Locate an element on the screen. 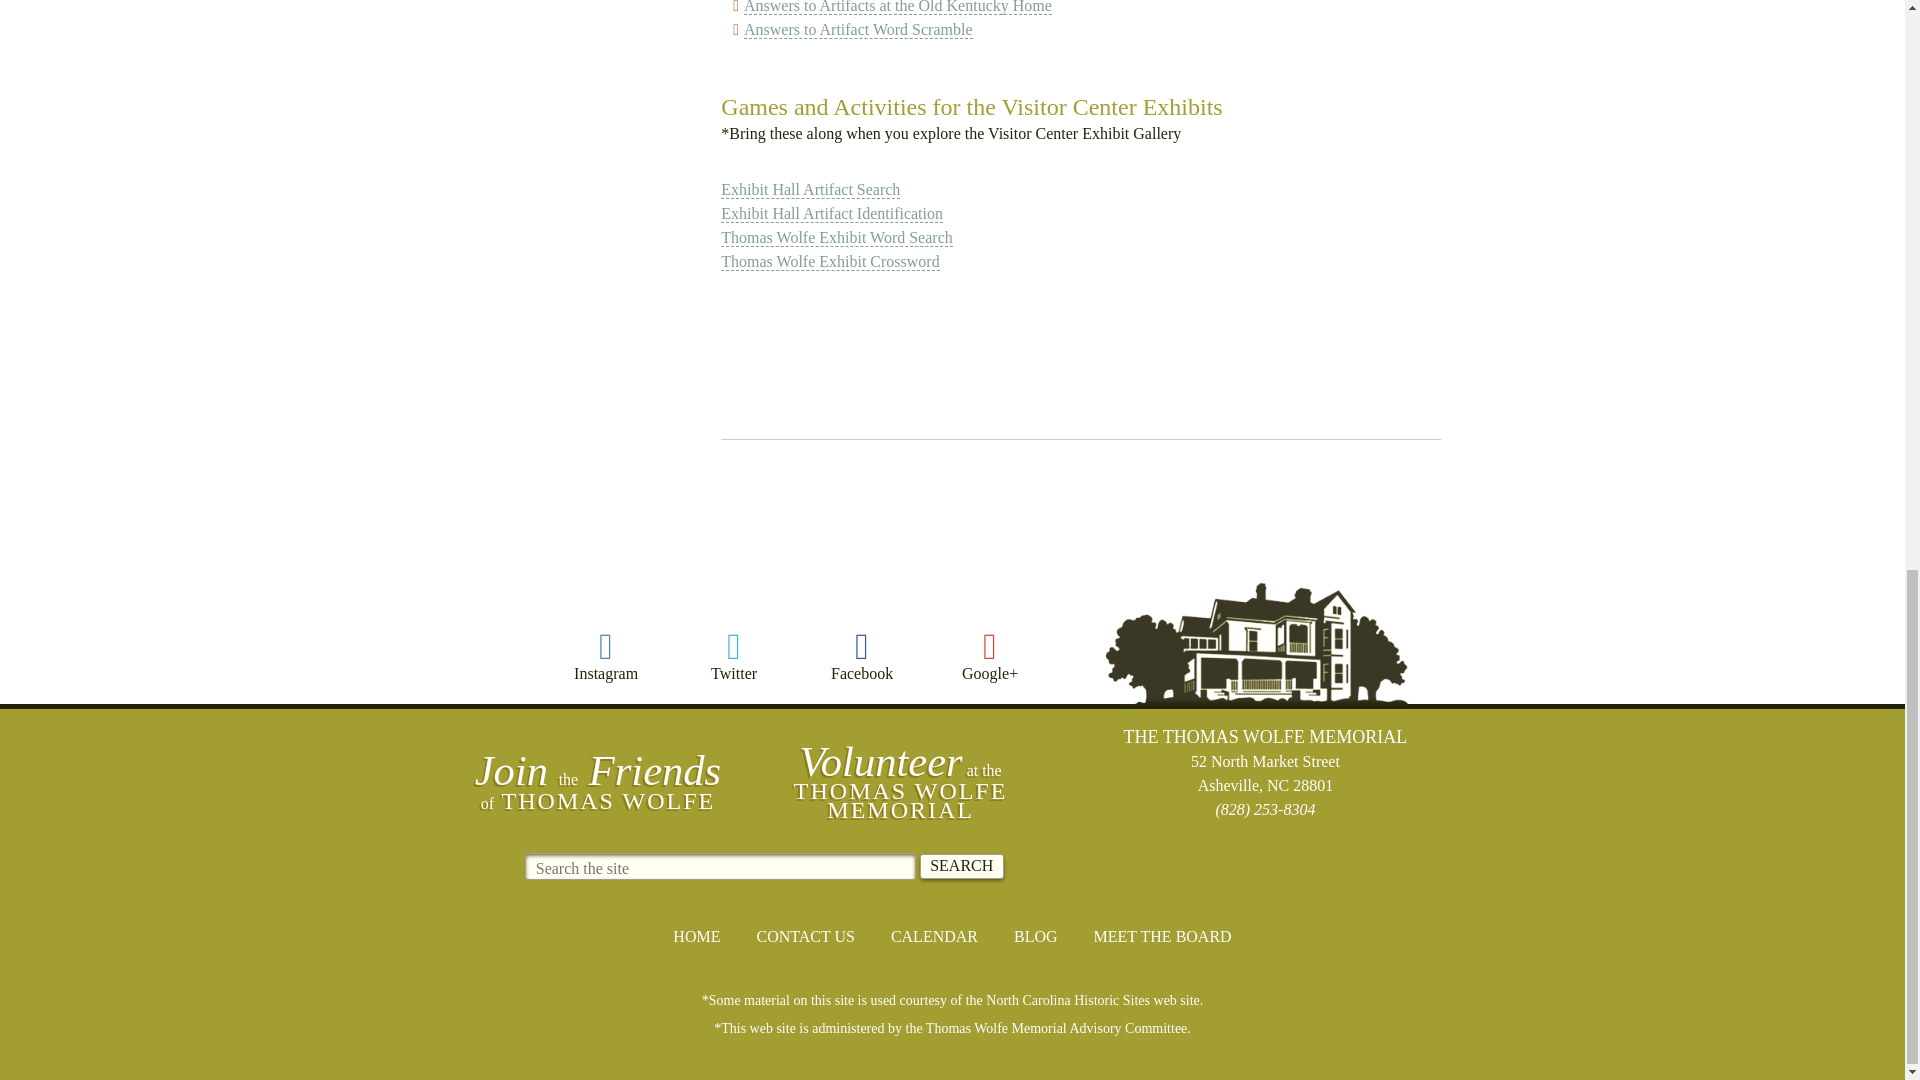  Exhibit Hall Artifact Search is located at coordinates (810, 190).